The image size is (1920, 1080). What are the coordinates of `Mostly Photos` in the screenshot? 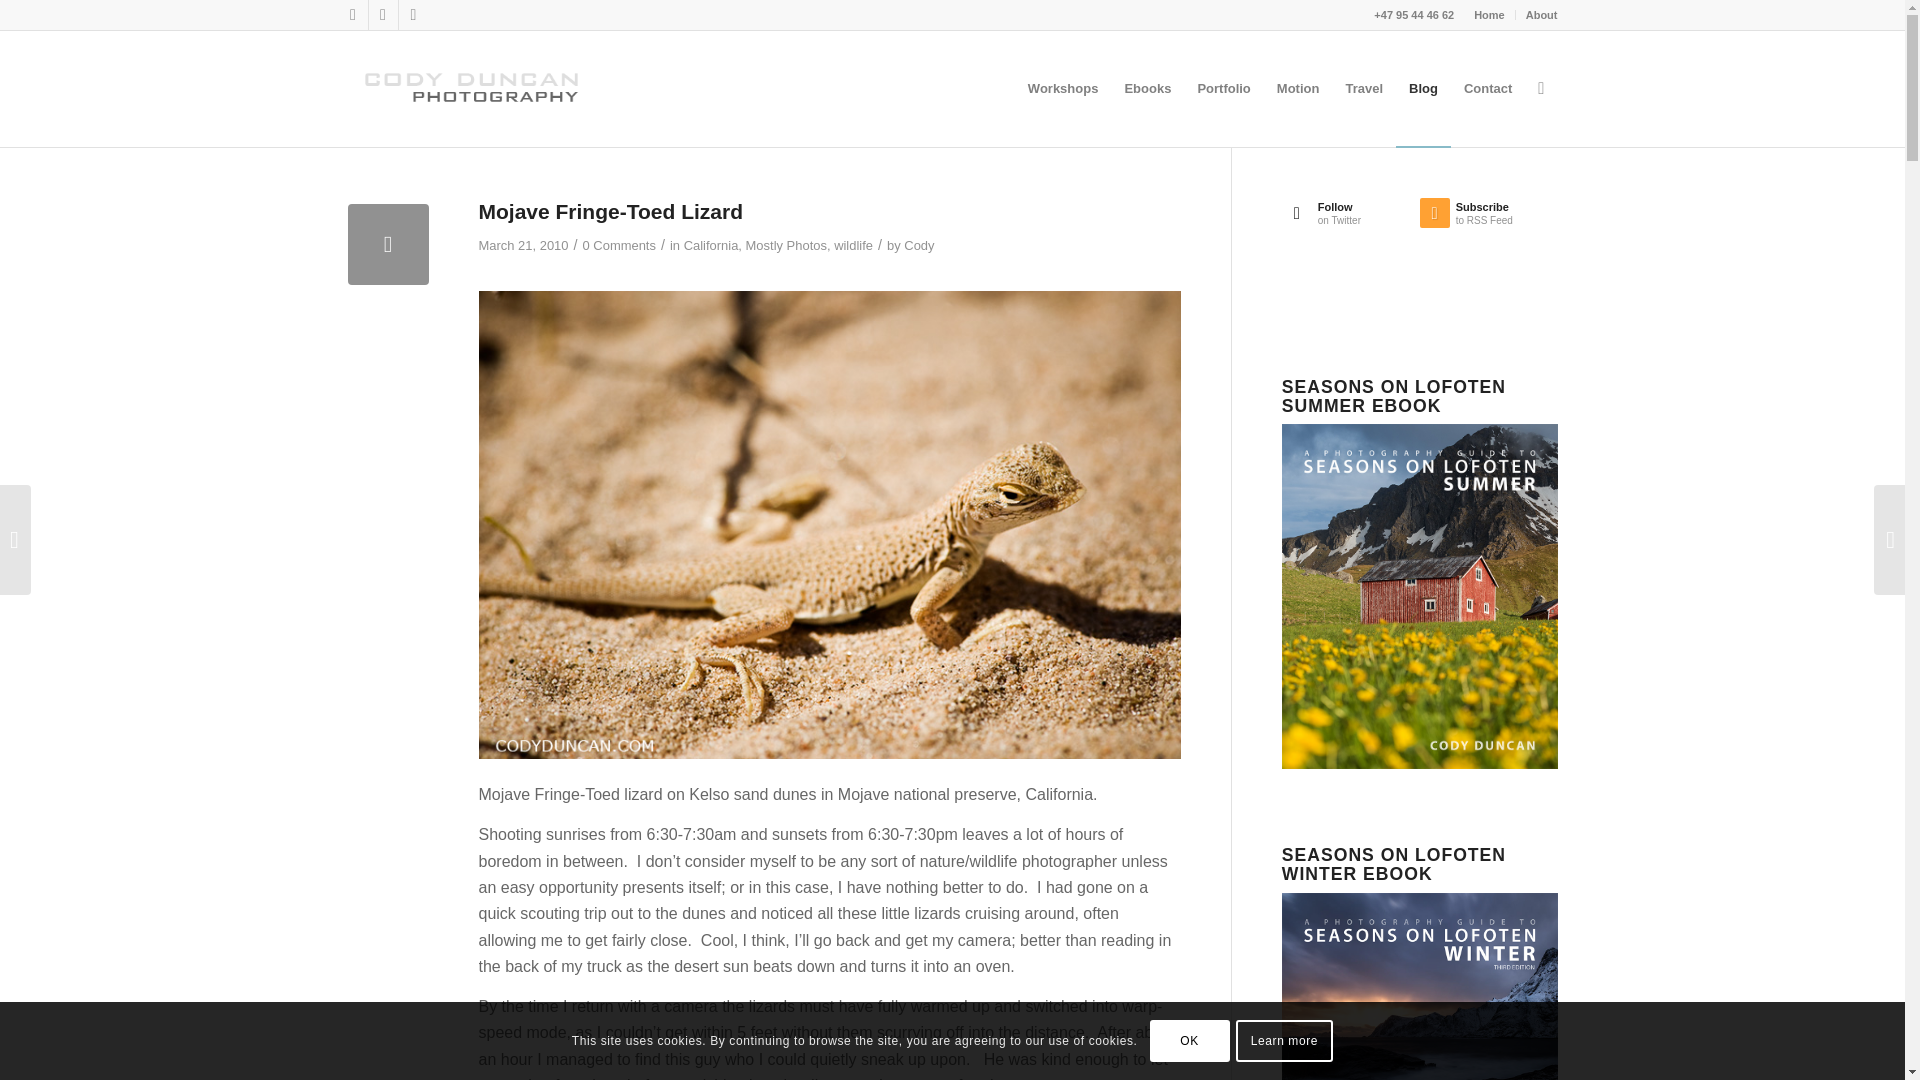 It's located at (786, 244).